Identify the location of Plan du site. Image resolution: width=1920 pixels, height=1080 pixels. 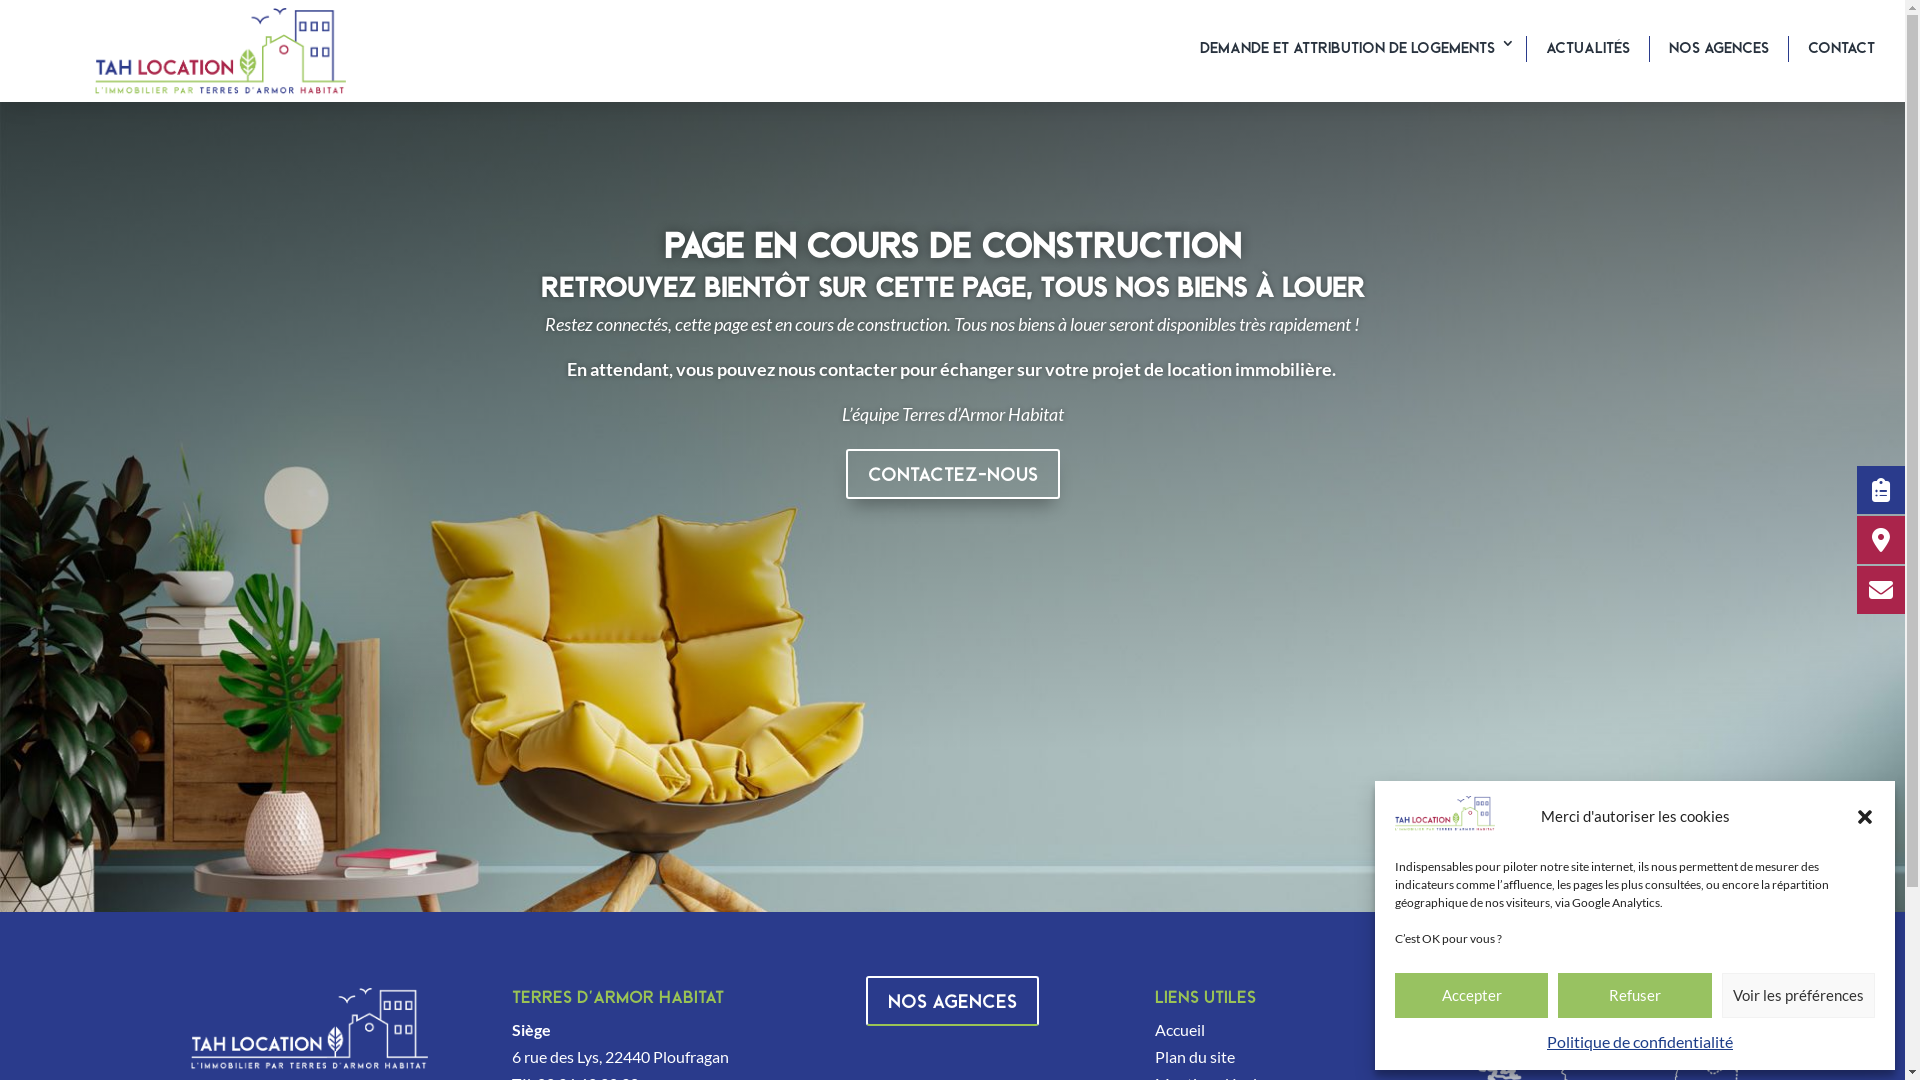
(1195, 1056).